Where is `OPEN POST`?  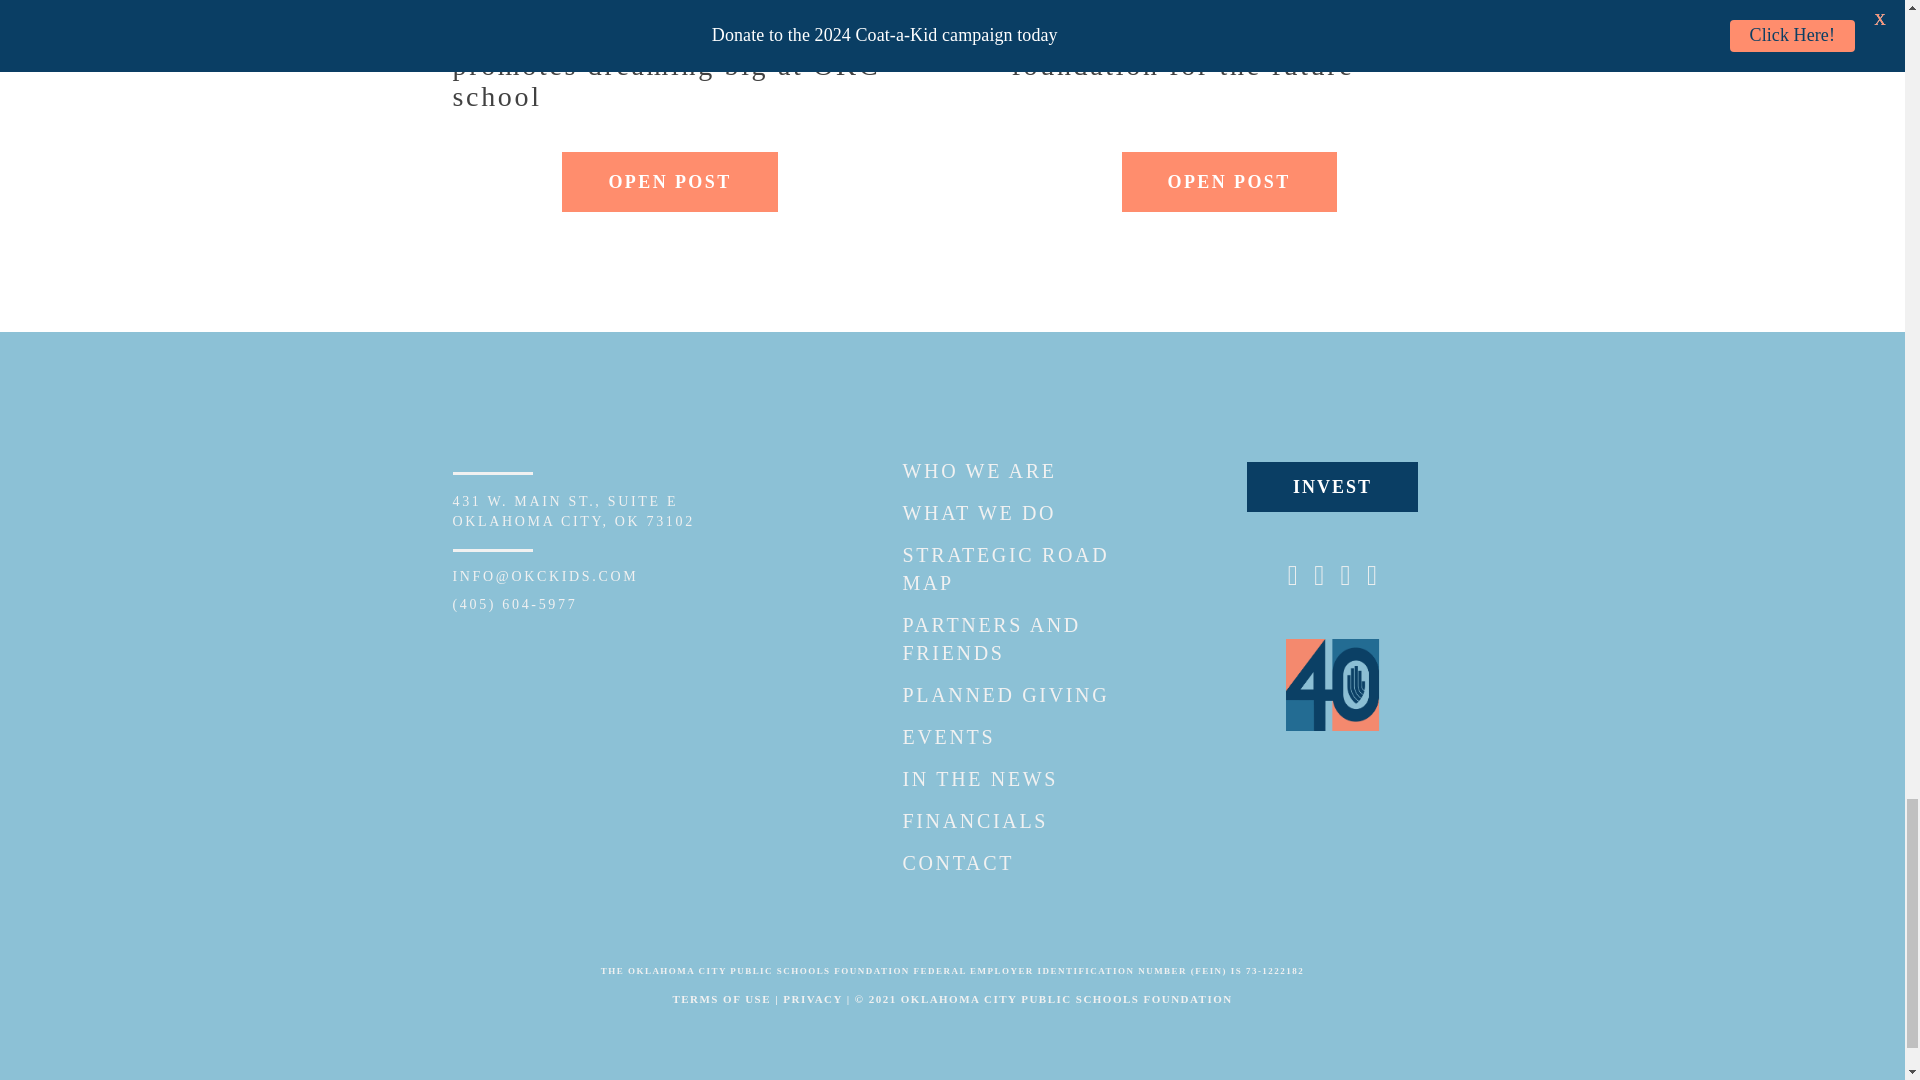
OPEN POST is located at coordinates (670, 182).